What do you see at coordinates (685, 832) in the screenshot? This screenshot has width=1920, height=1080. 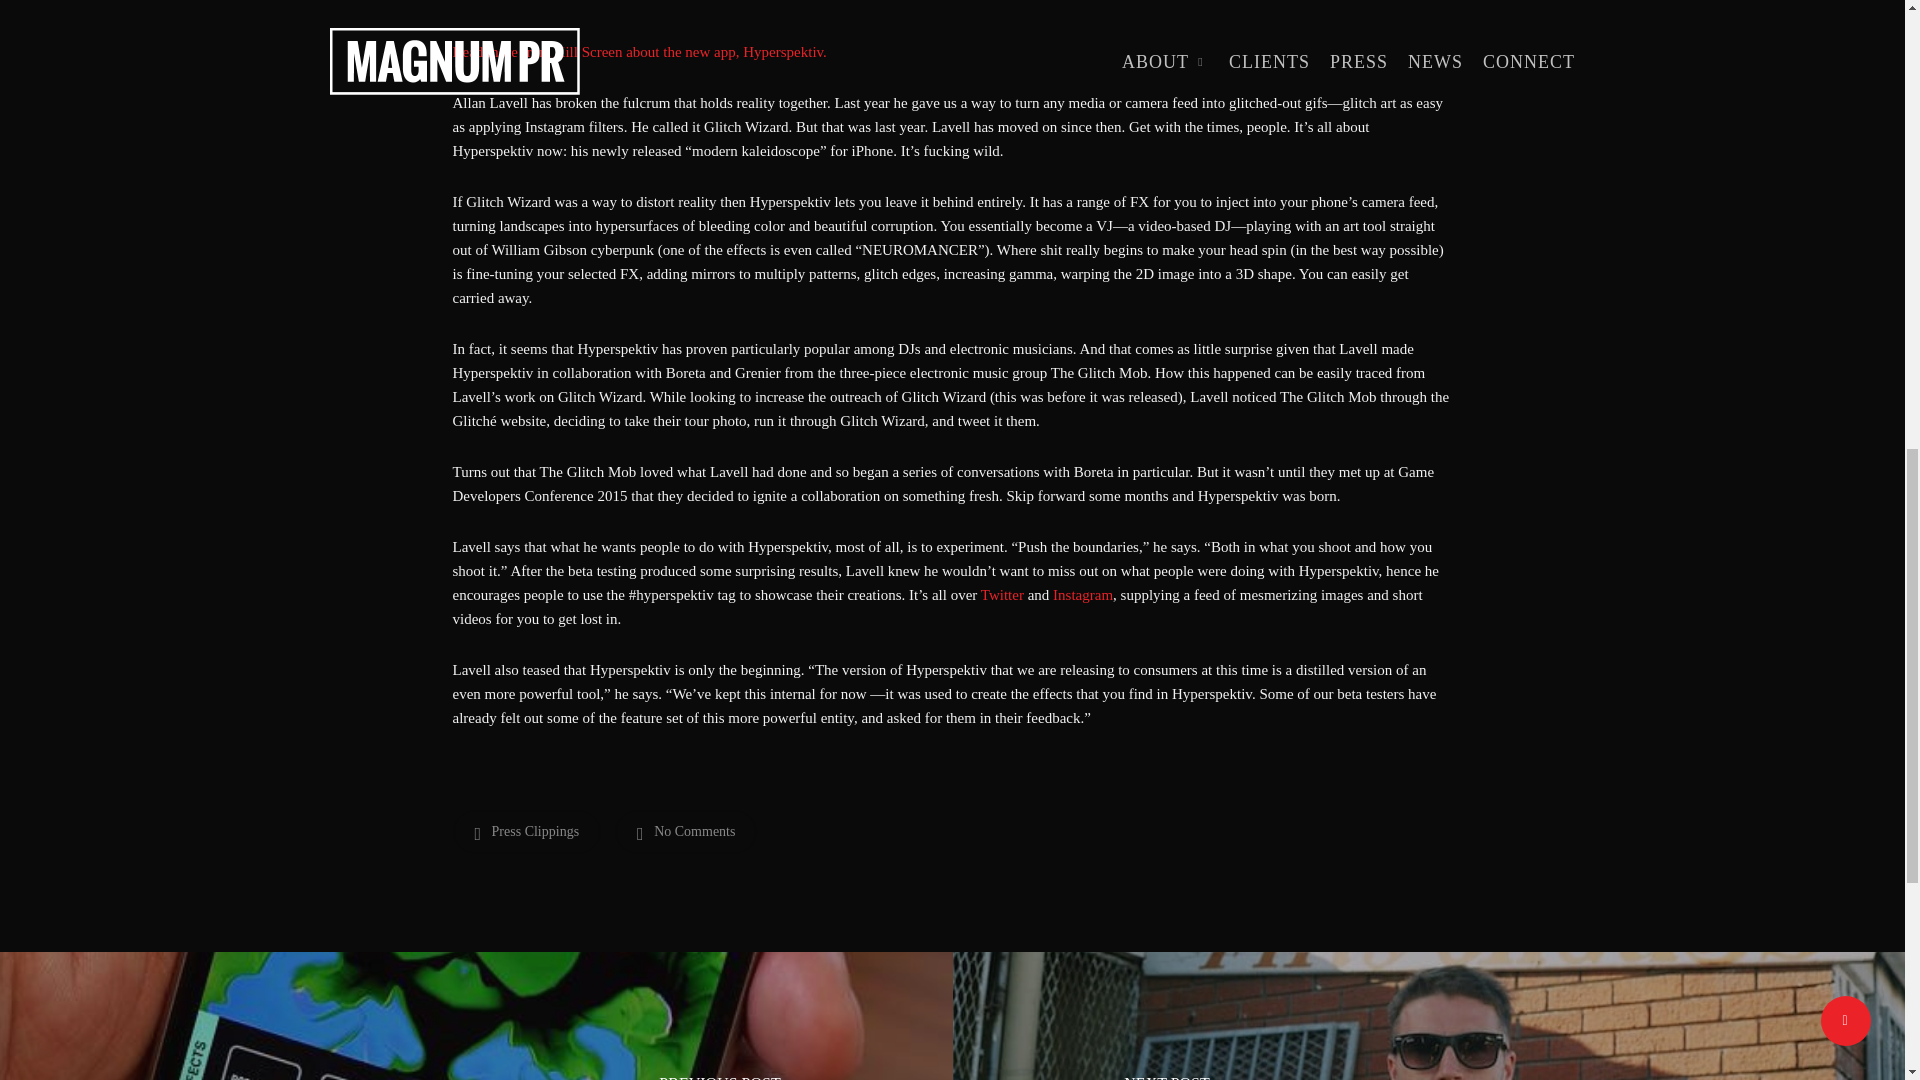 I see `No Comments` at bounding box center [685, 832].